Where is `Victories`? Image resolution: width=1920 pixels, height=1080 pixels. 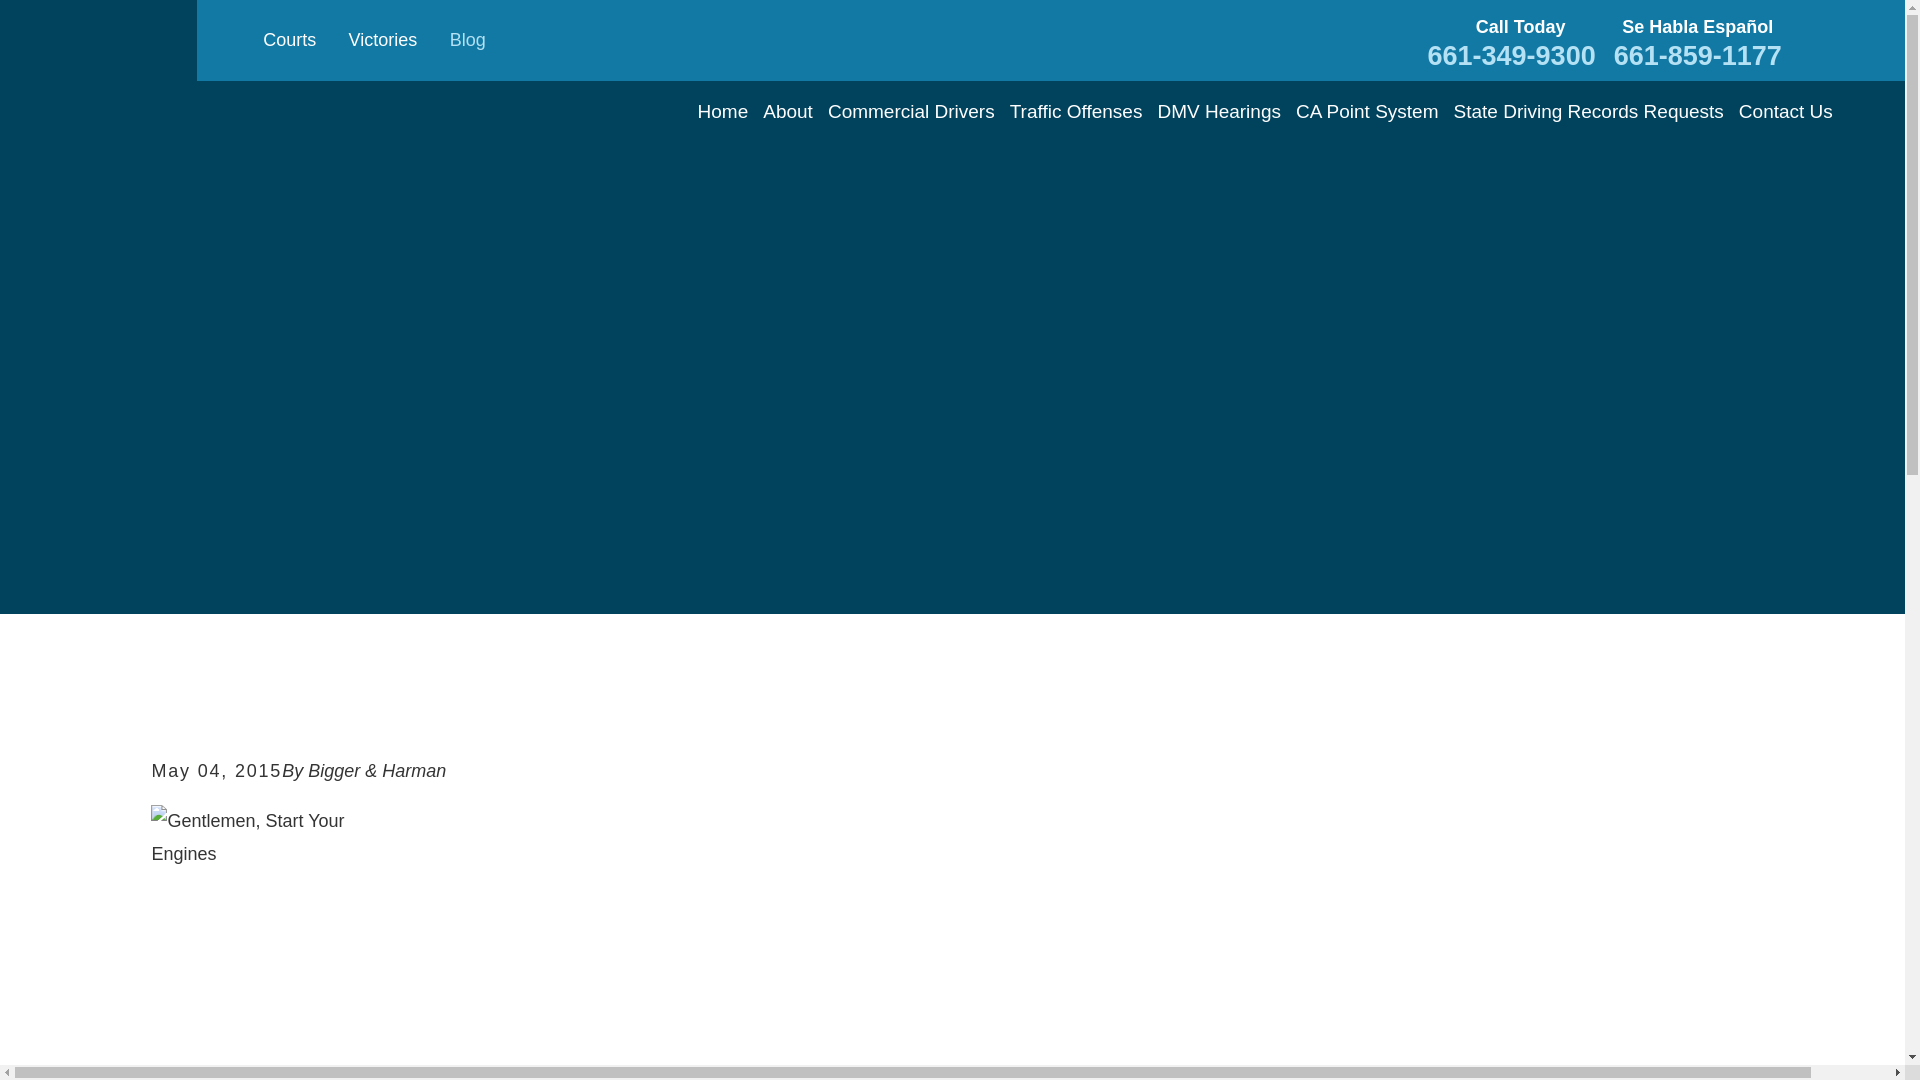 Victories is located at coordinates (384, 40).